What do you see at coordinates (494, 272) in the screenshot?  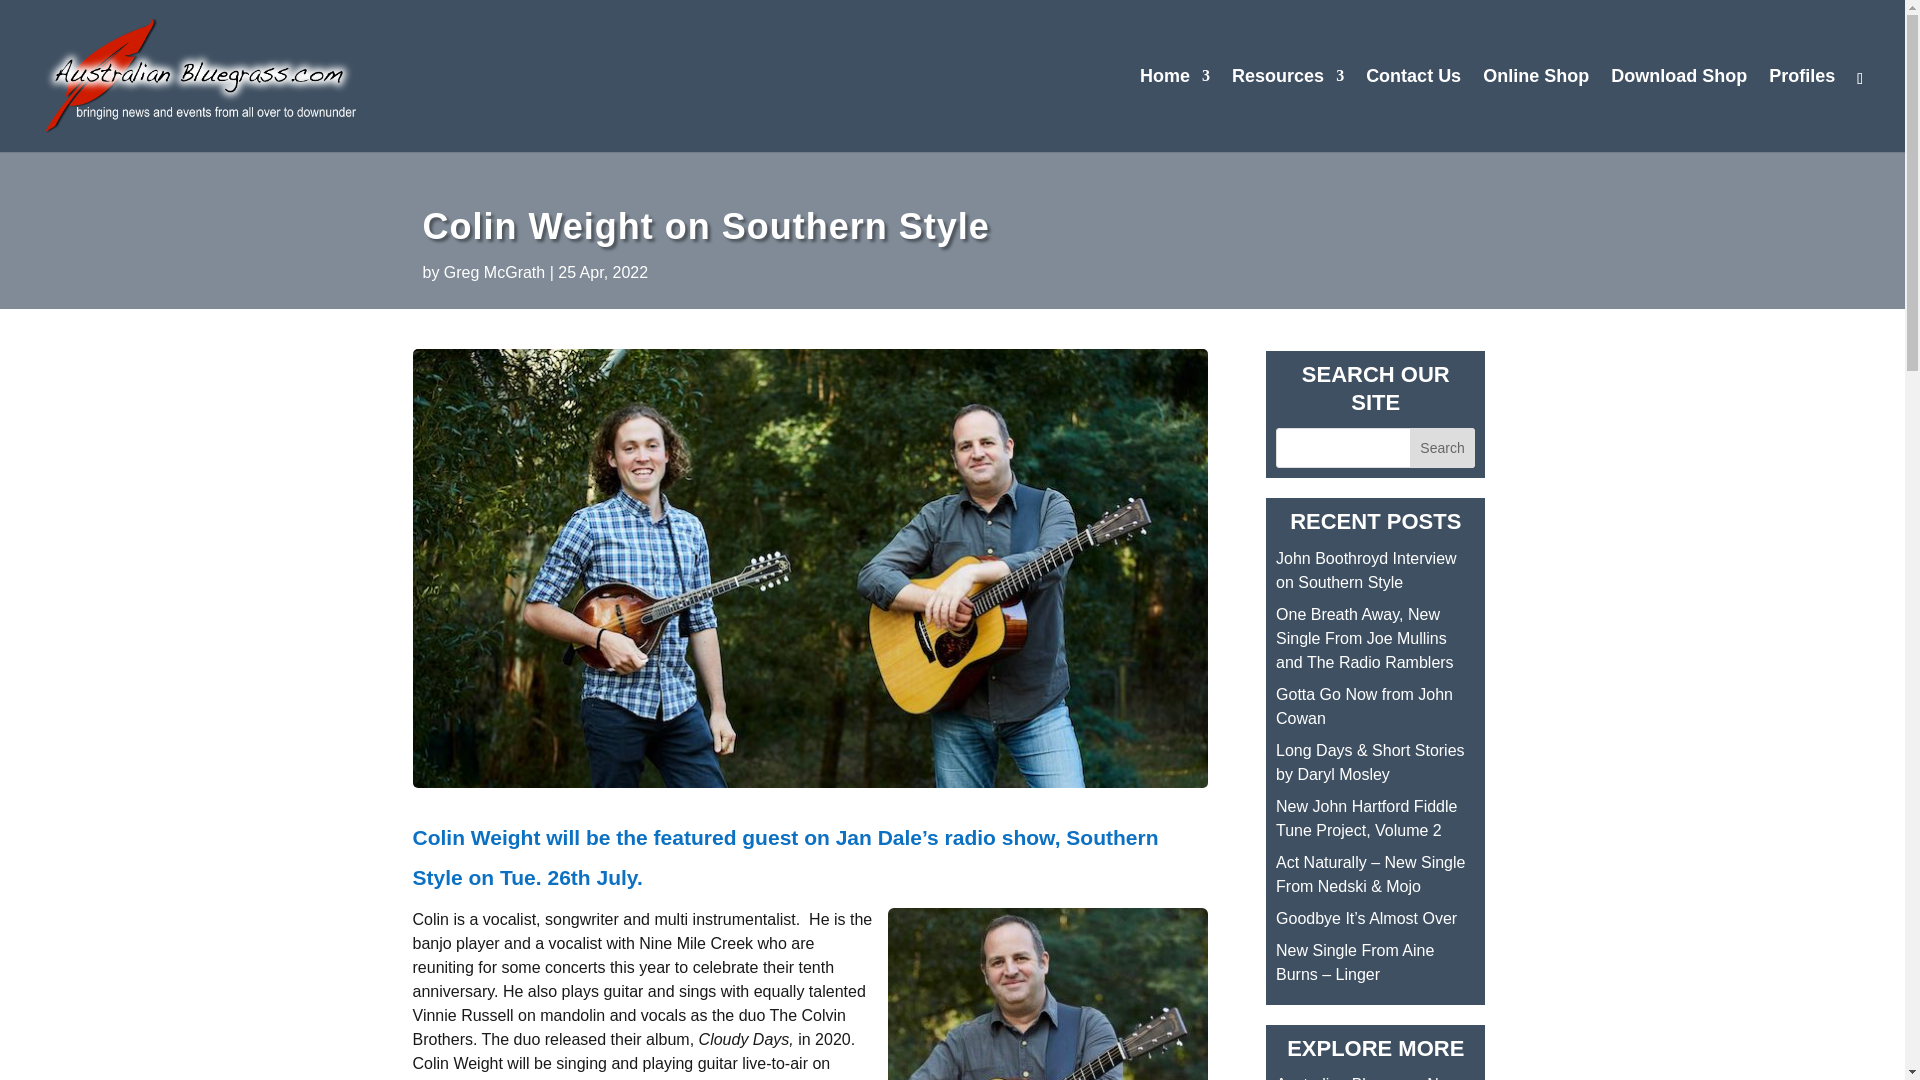 I see `Greg McGrath` at bounding box center [494, 272].